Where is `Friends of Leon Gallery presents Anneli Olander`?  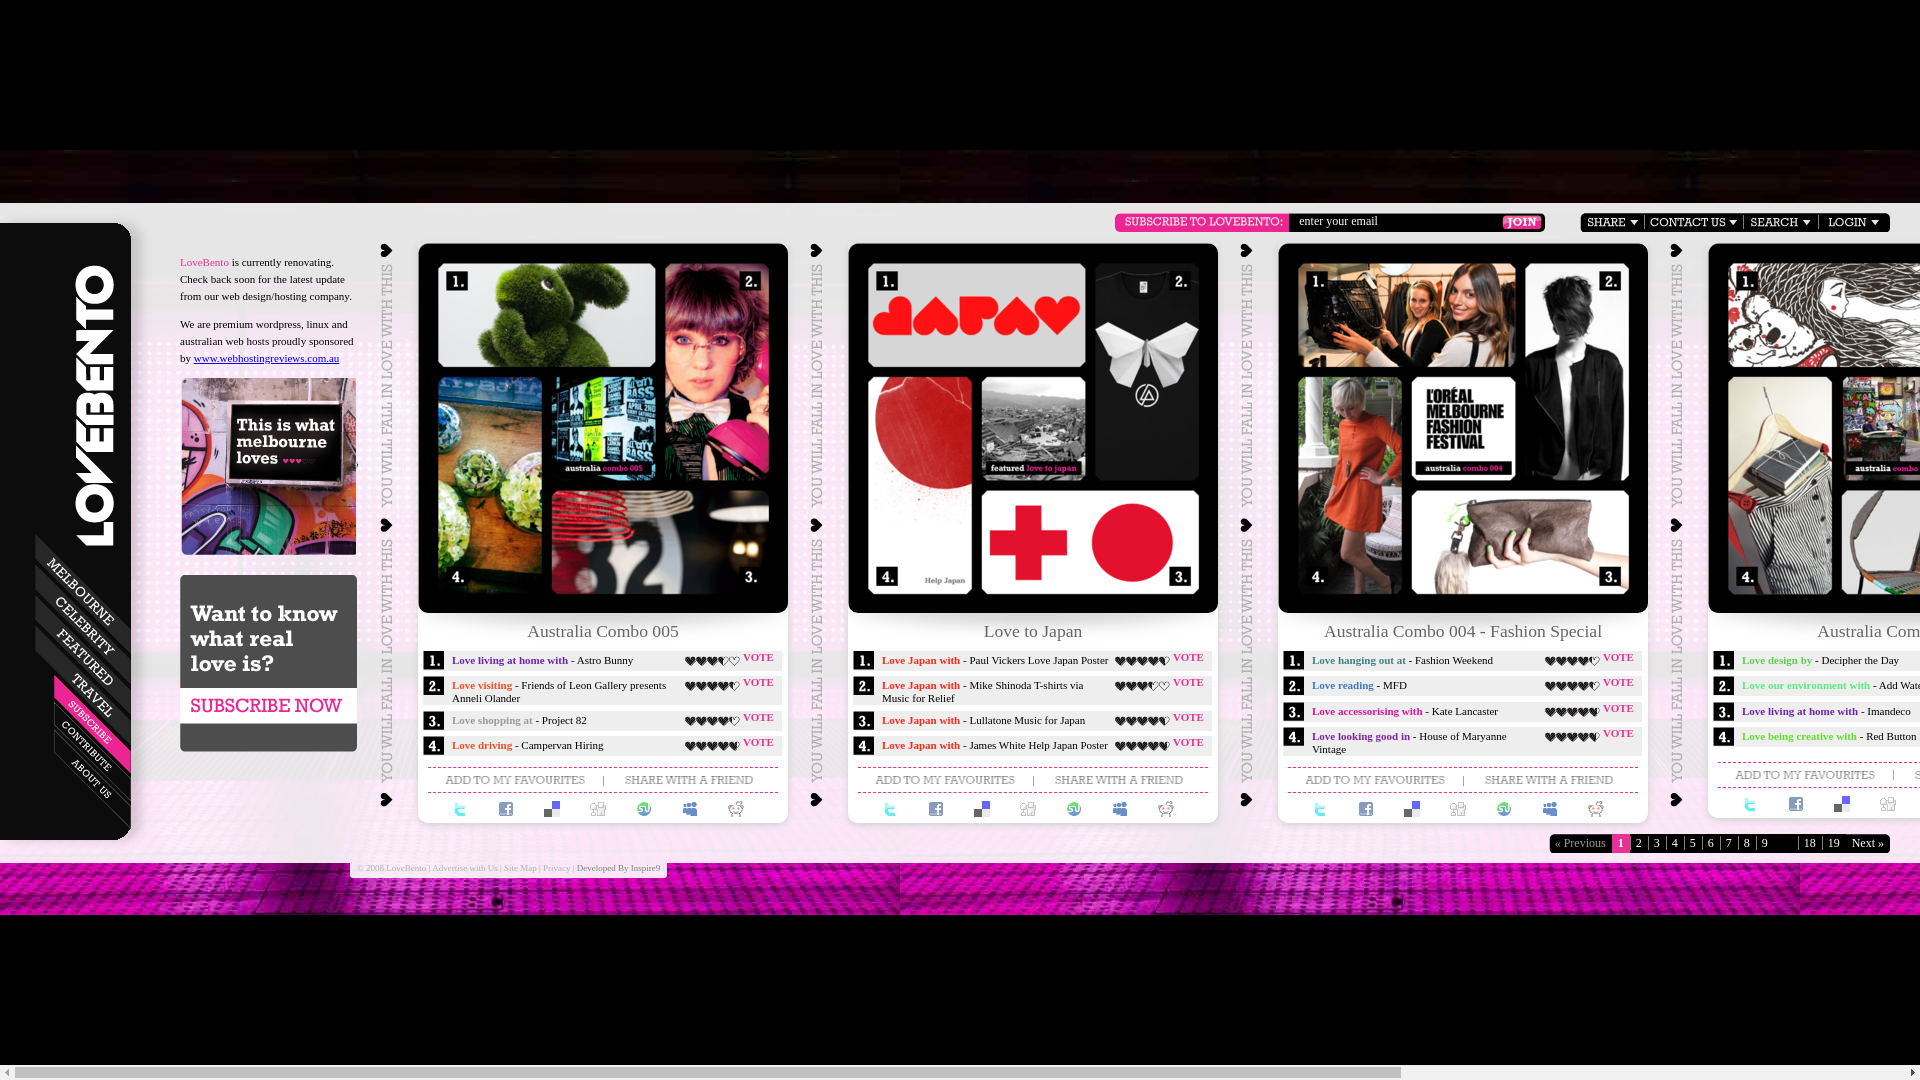
Friends of Leon Gallery presents Anneli Olander is located at coordinates (716, 370).